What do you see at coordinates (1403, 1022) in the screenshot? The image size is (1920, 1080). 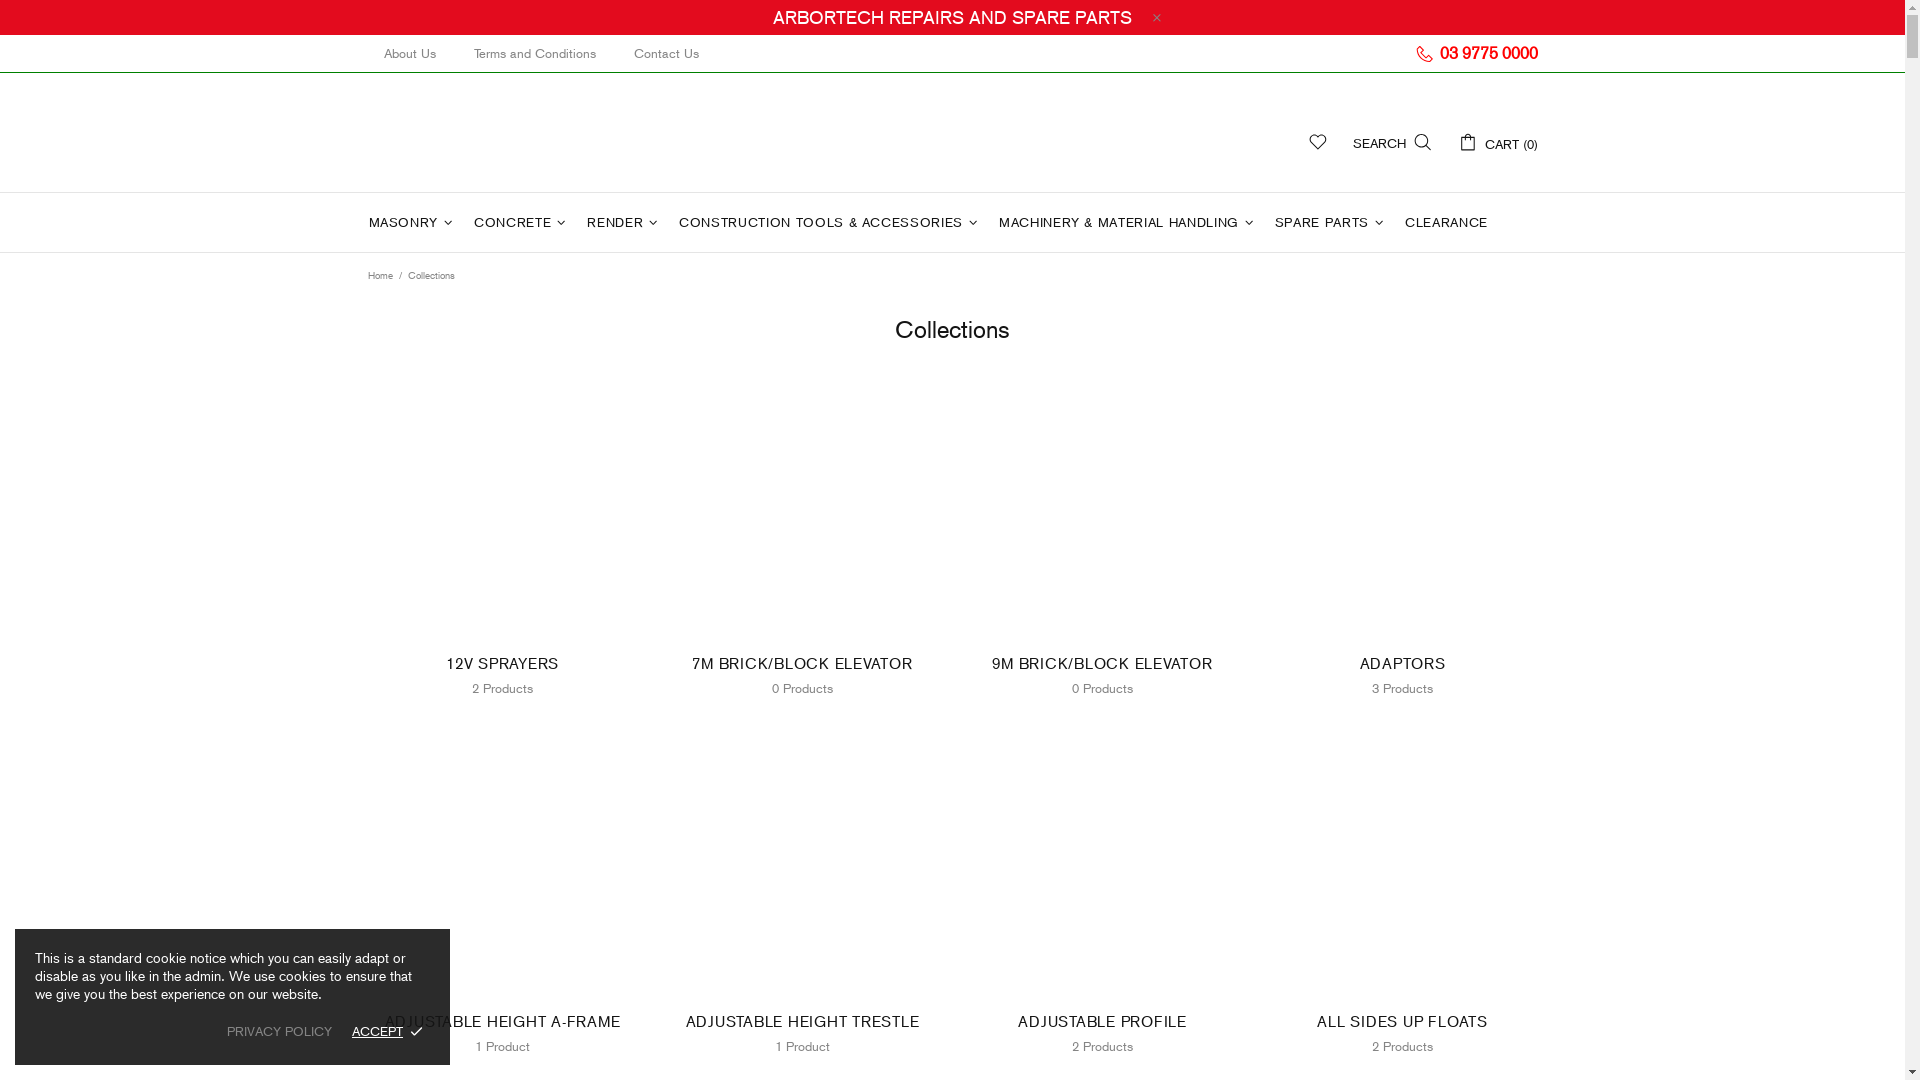 I see `ALL SIDES UP FLOATS` at bounding box center [1403, 1022].